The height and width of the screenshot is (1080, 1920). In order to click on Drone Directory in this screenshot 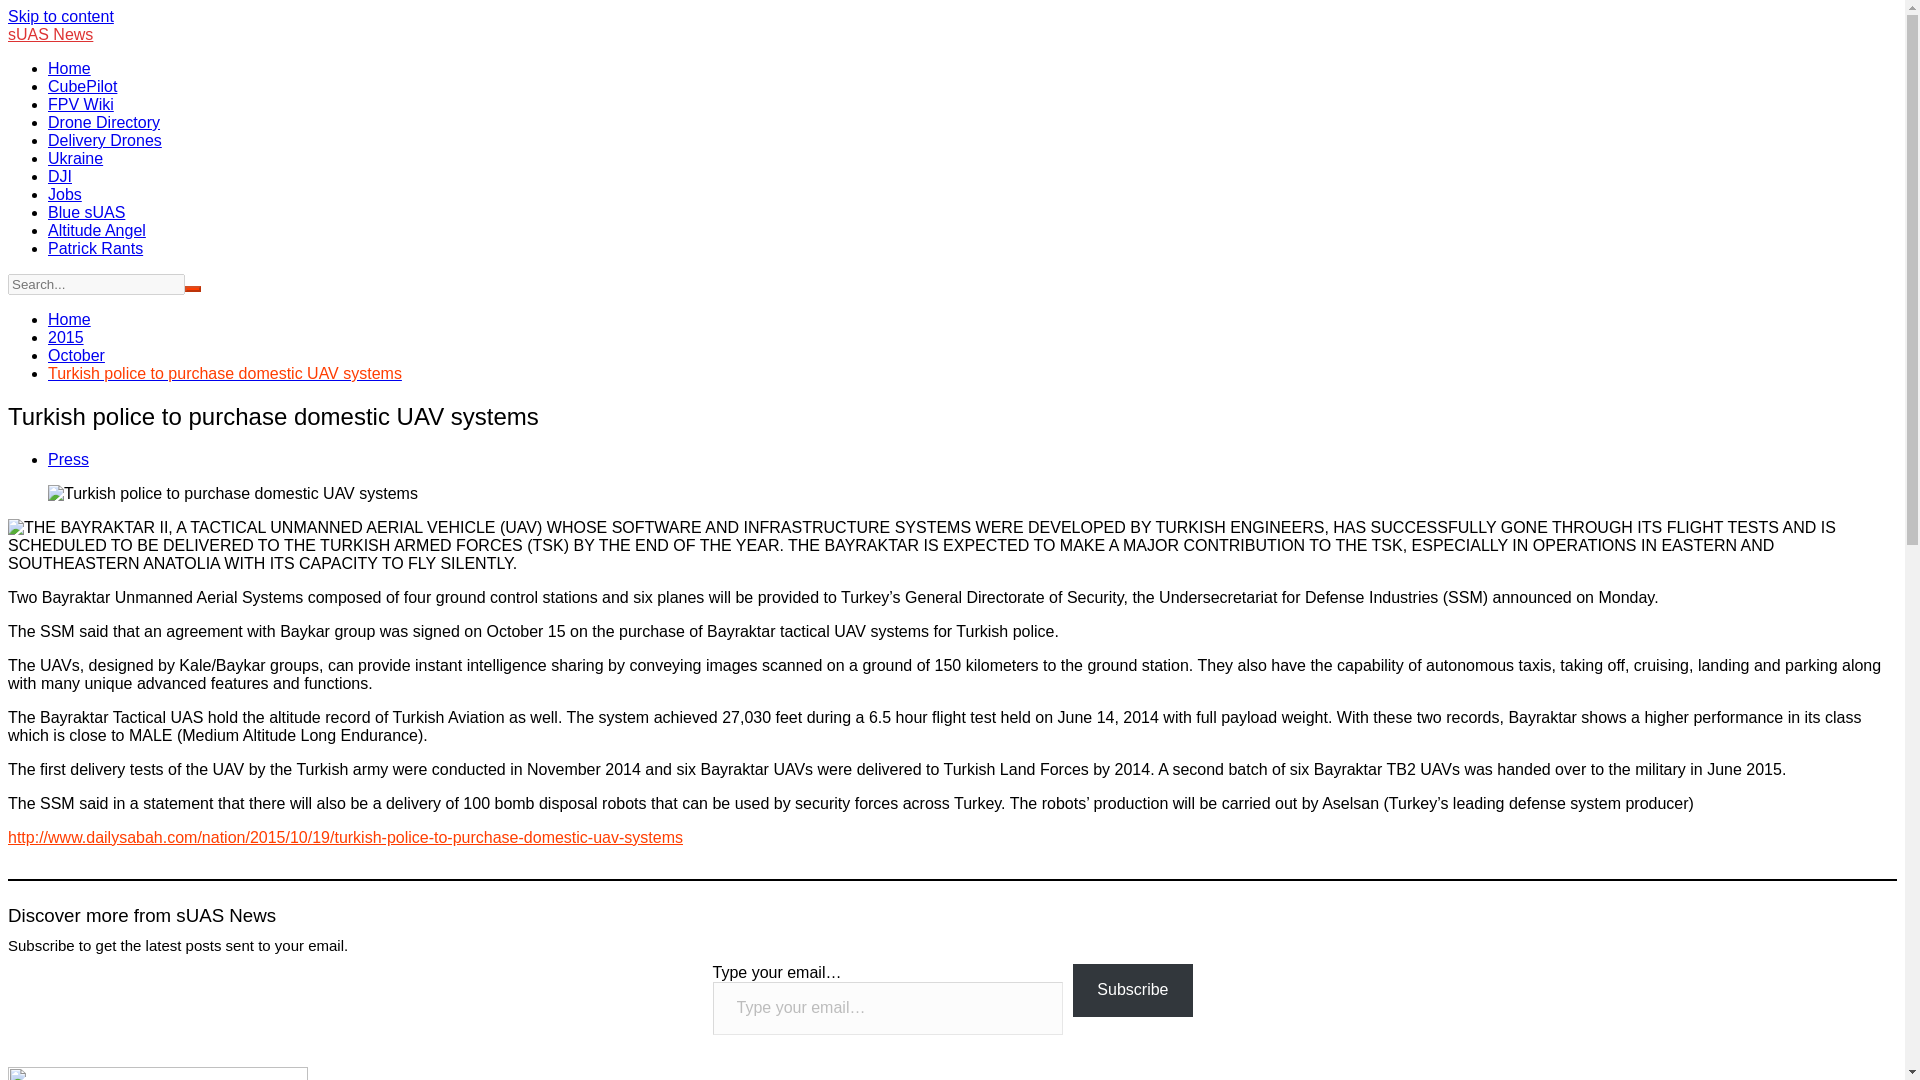, I will do `click(104, 122)`.